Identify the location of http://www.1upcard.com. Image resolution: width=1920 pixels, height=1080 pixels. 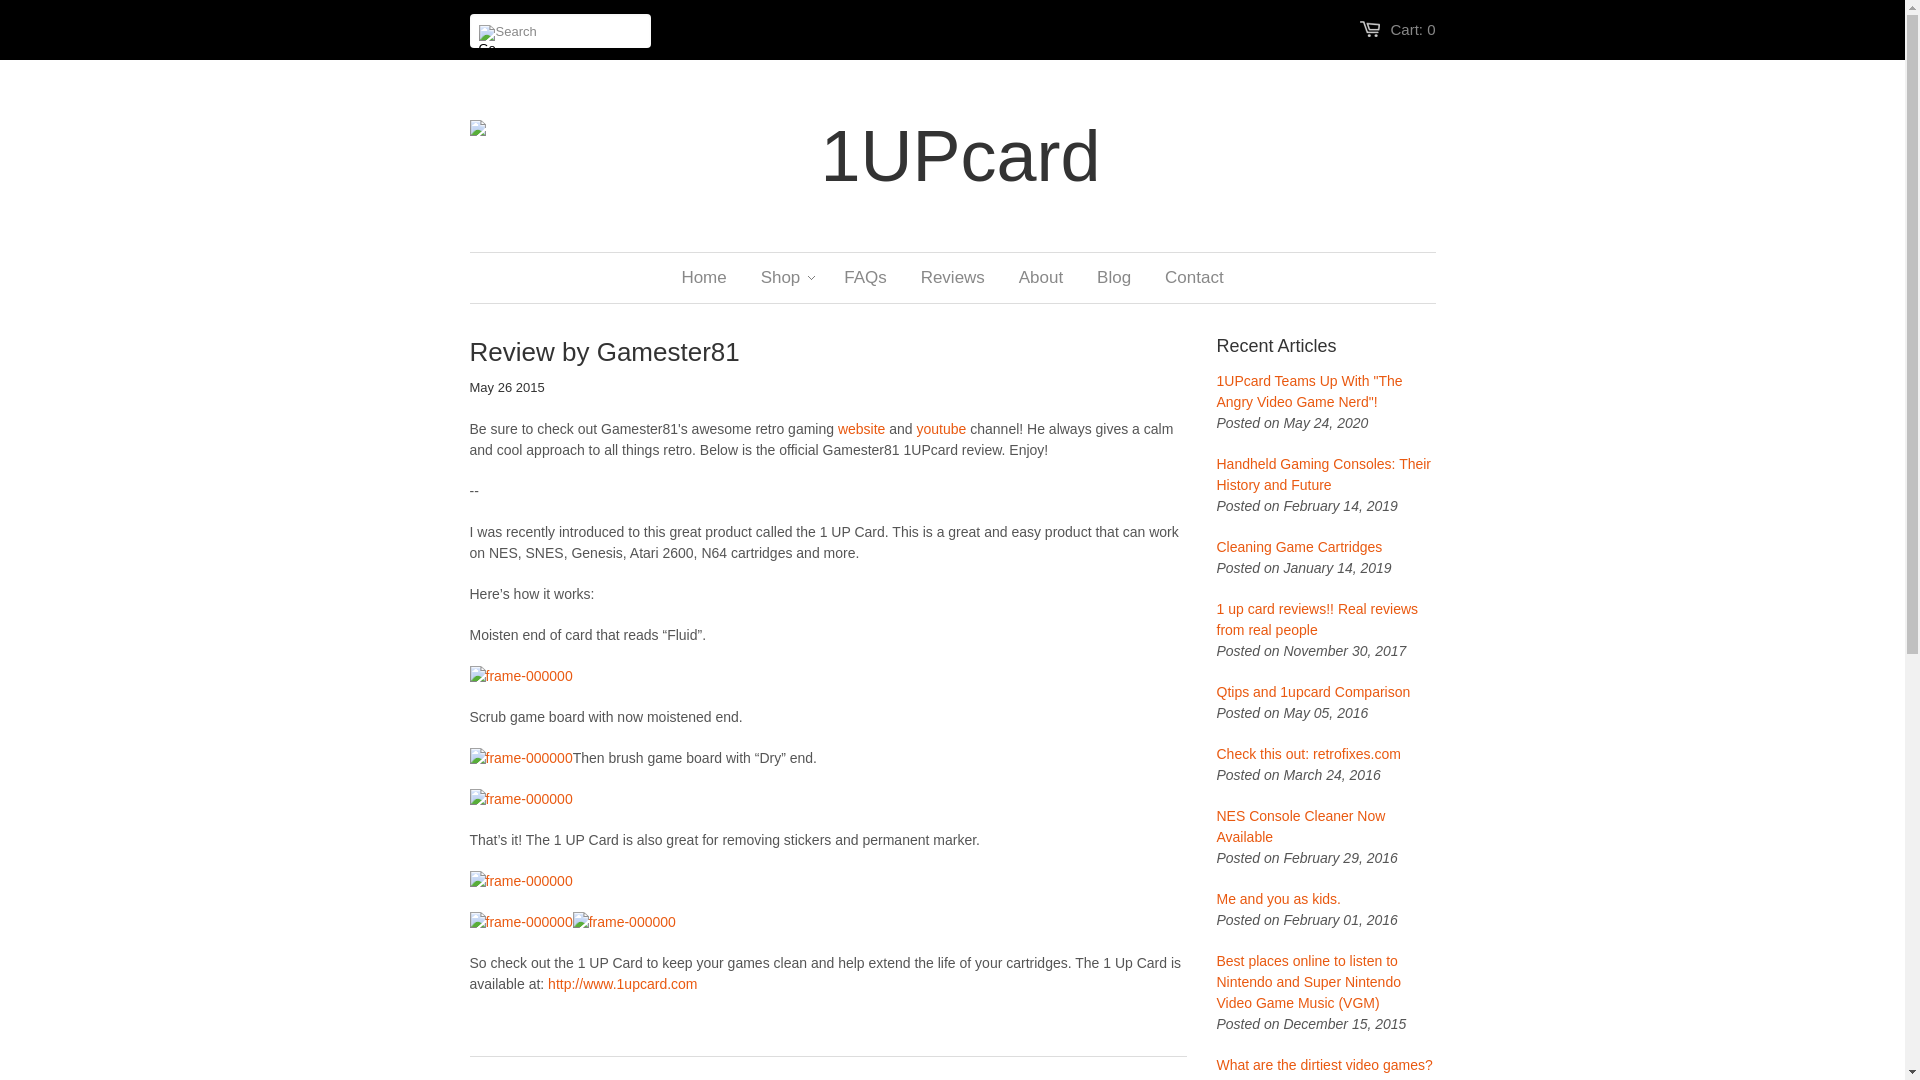
(622, 984).